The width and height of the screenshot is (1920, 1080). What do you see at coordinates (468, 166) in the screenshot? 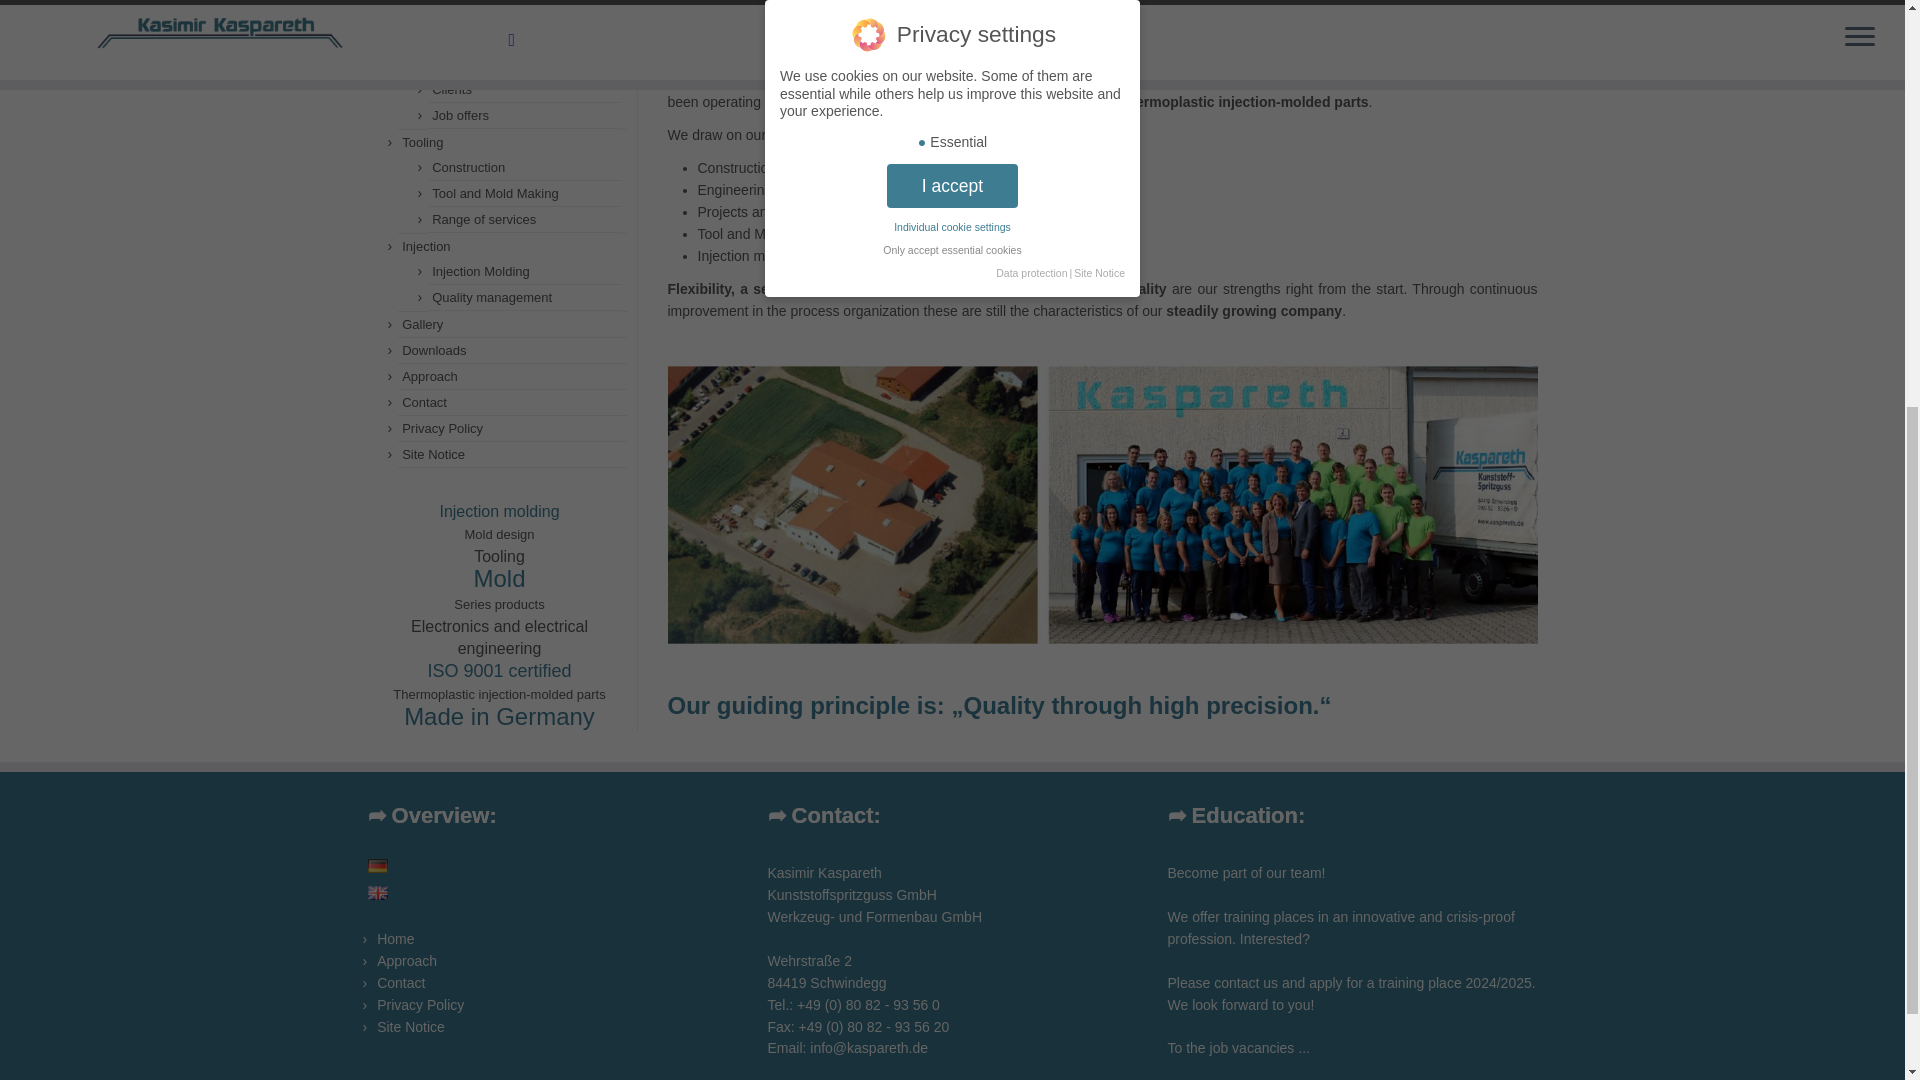
I see `Construction` at bounding box center [468, 166].